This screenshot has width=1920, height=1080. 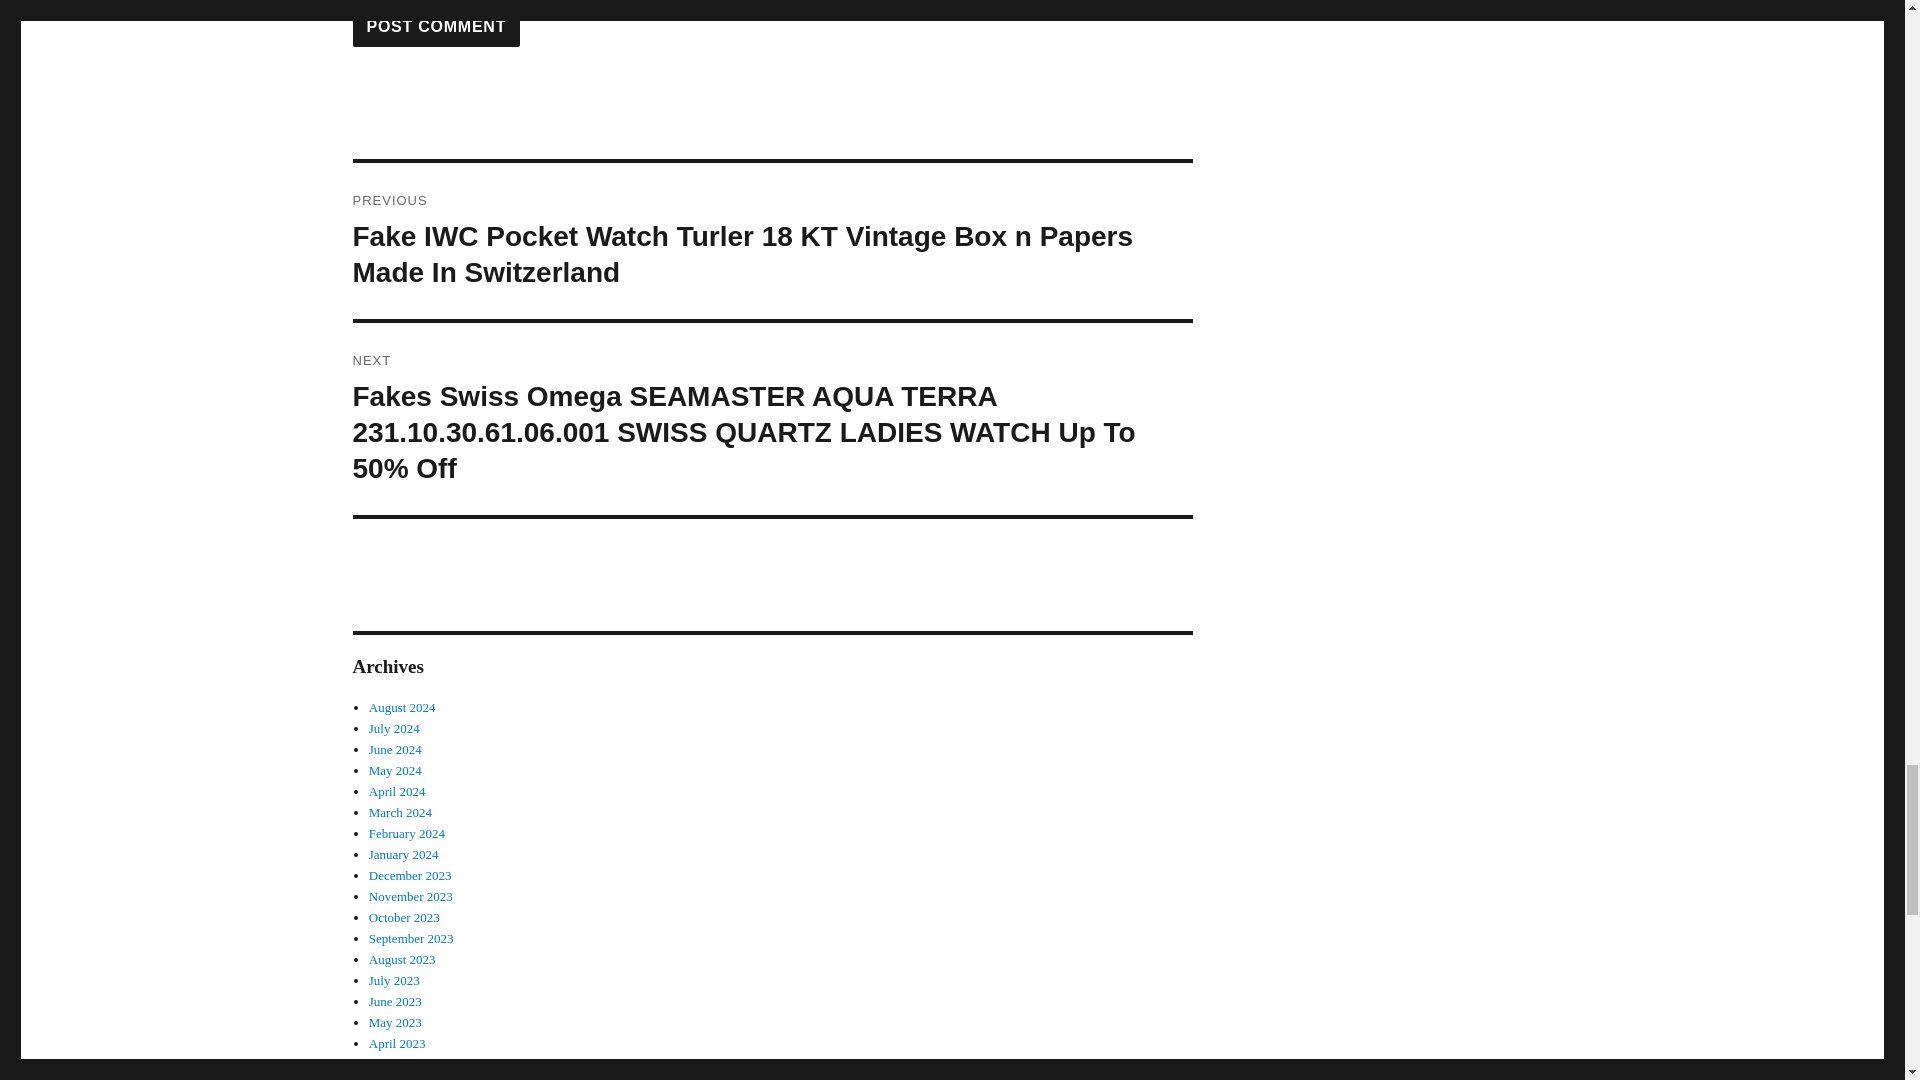 I want to click on June 2023, so click(x=395, y=1000).